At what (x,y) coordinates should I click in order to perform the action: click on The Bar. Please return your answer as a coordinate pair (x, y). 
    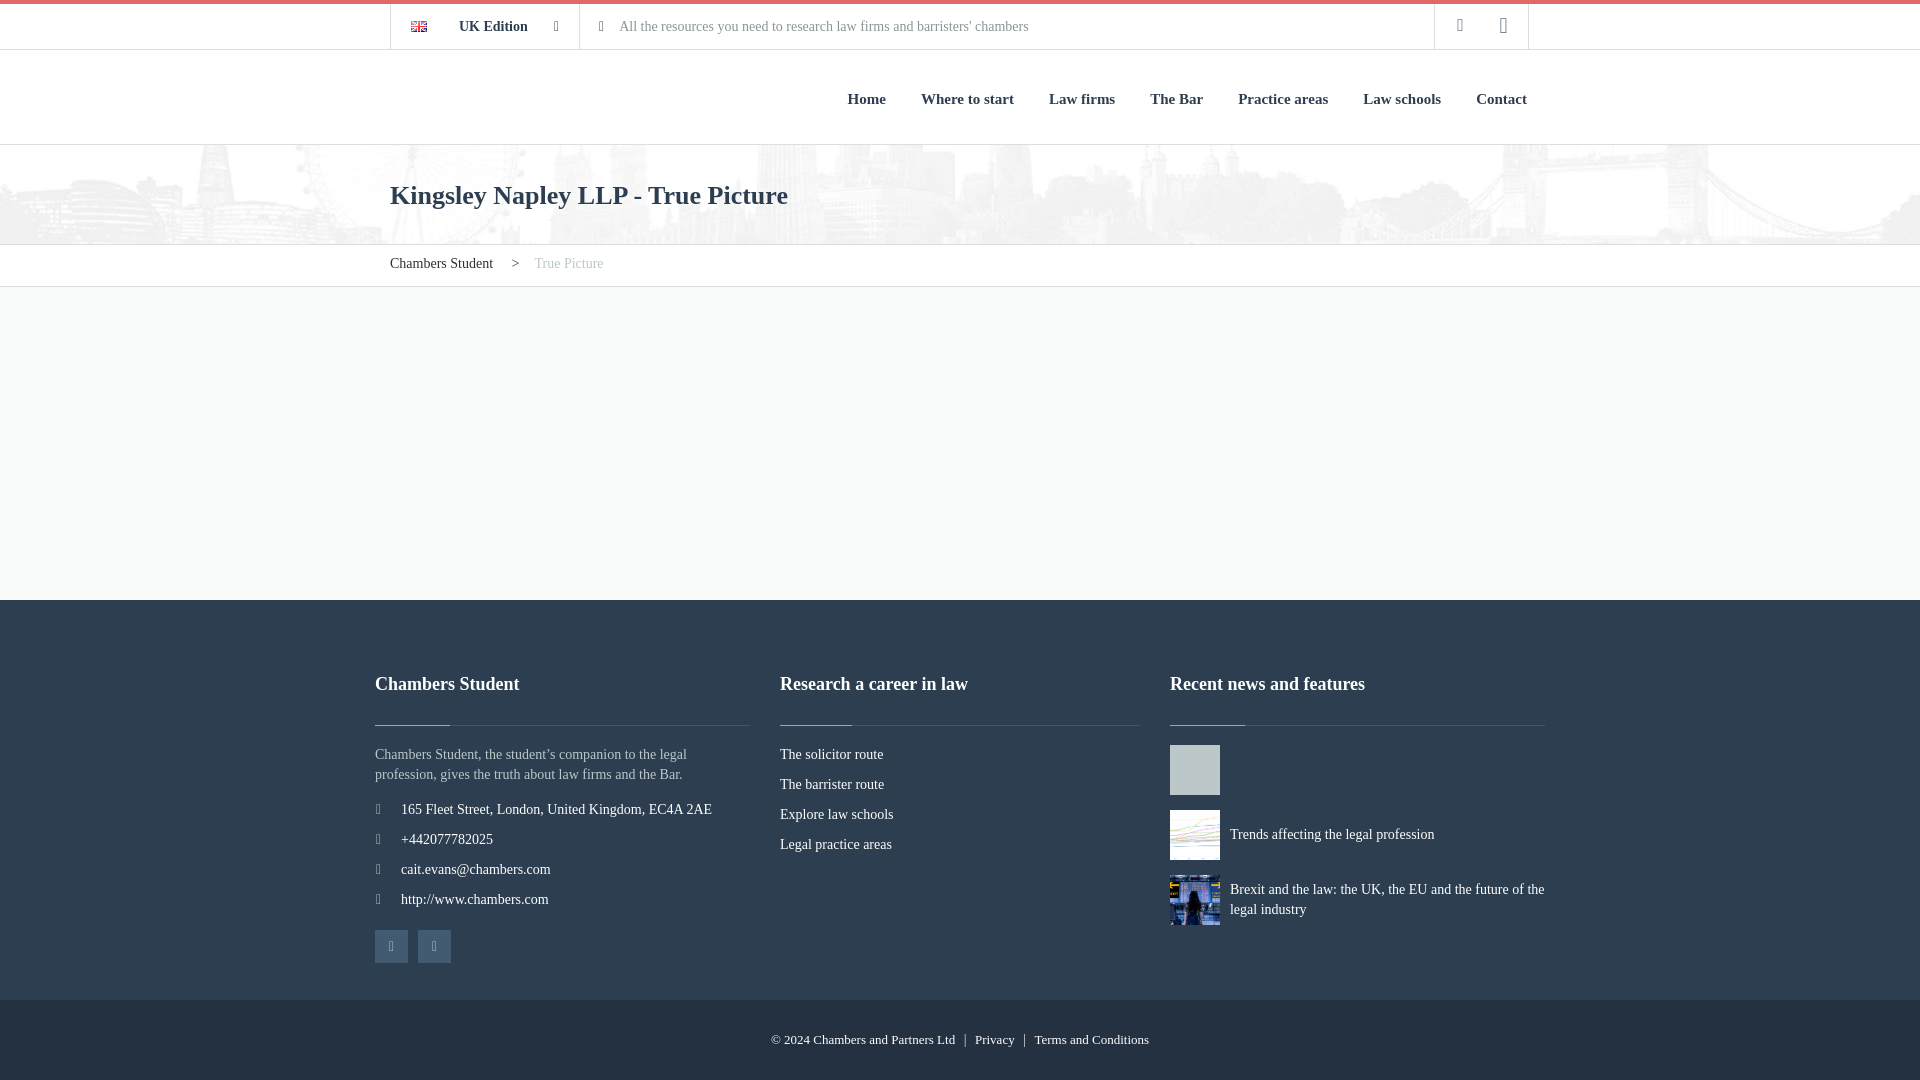
    Looking at the image, I should click on (1176, 98).